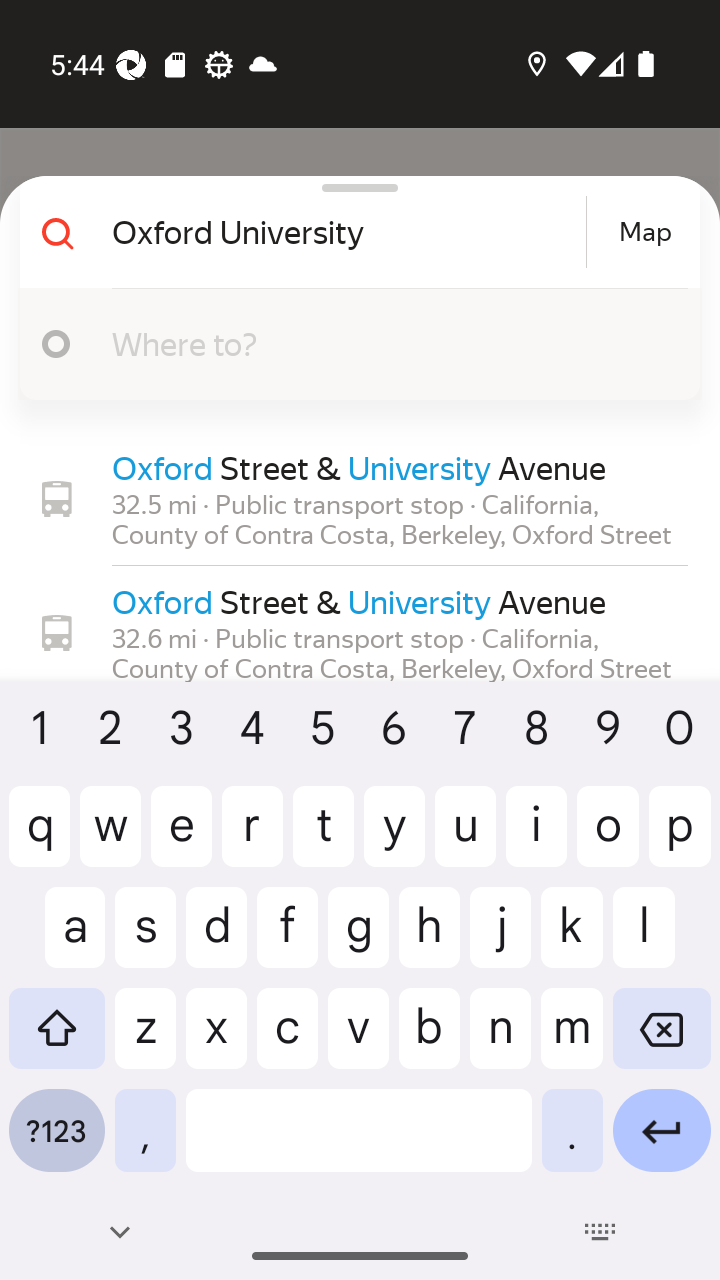 The height and width of the screenshot is (1280, 720). Describe the element at coordinates (346, 232) in the screenshot. I see `Oxford University` at that location.